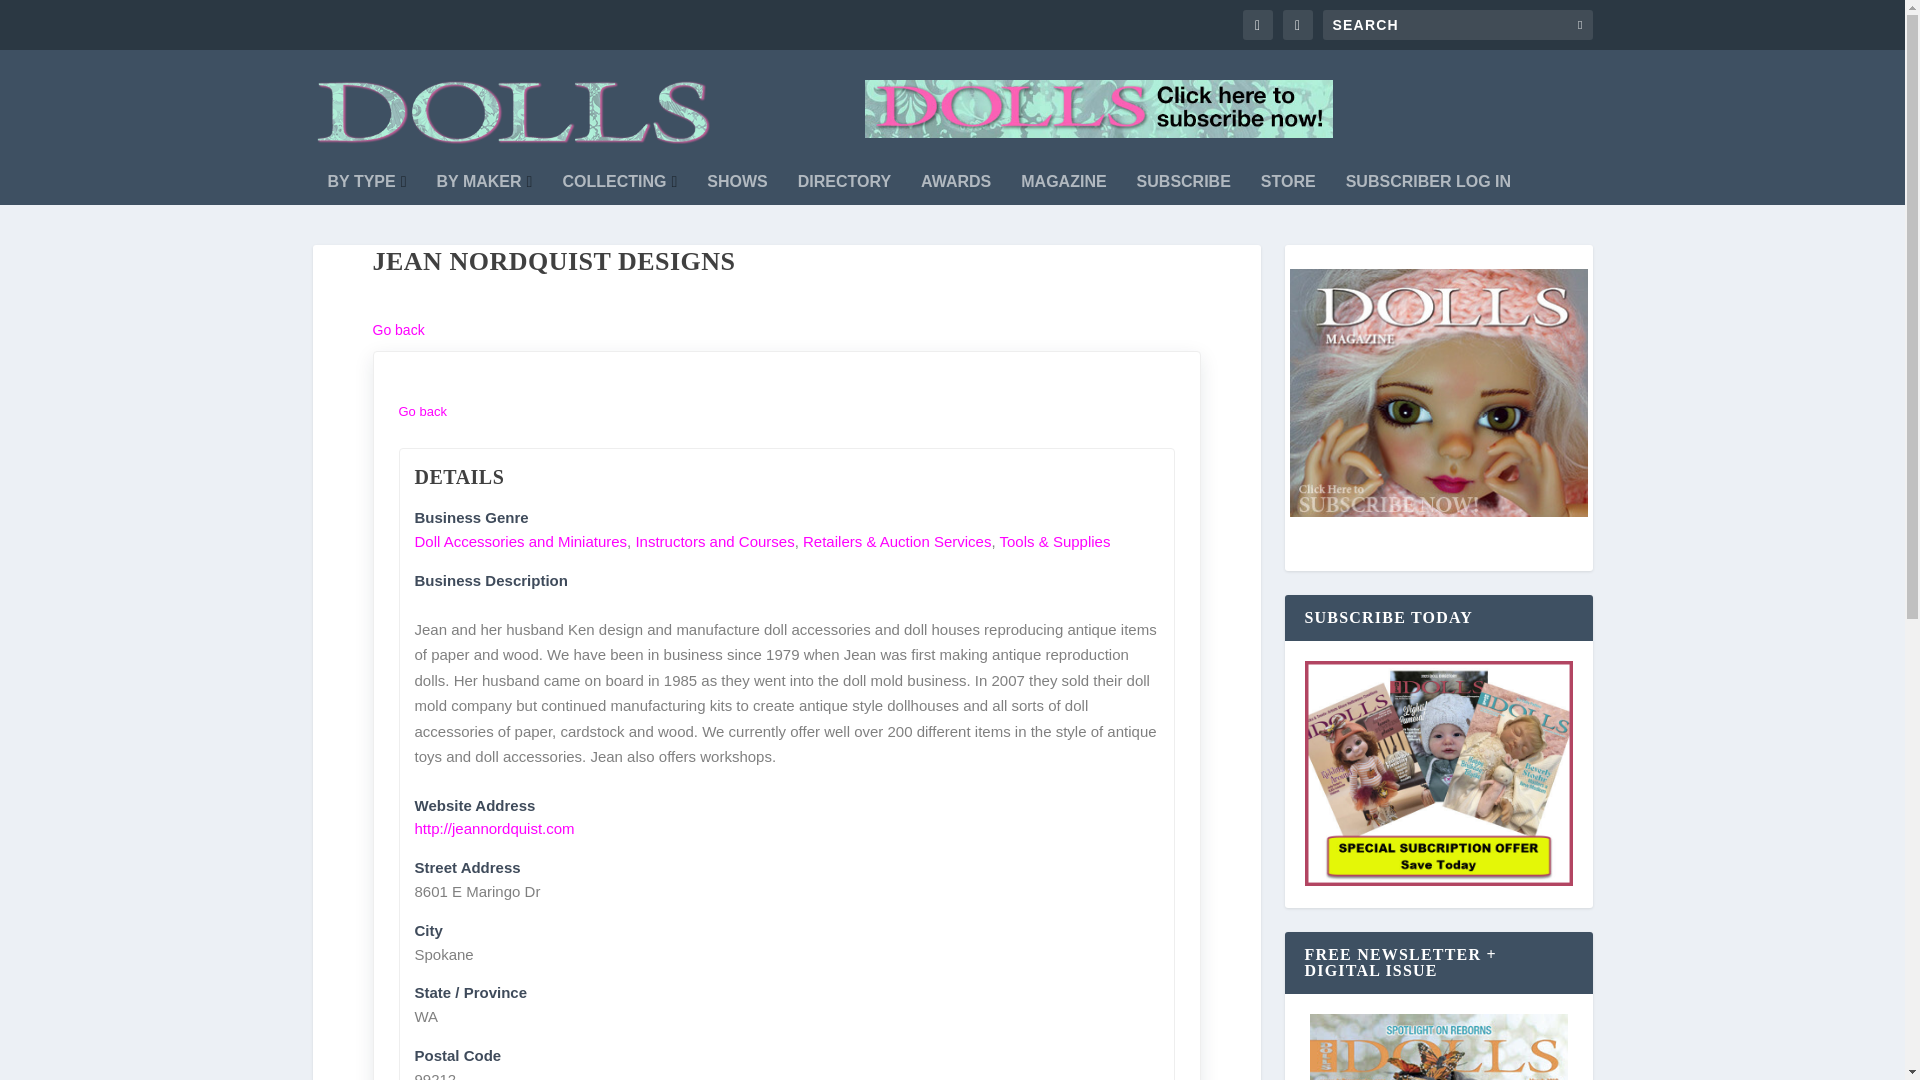 The width and height of the screenshot is (1920, 1080). What do you see at coordinates (736, 189) in the screenshot?
I see `Doll Show Calendar` at bounding box center [736, 189].